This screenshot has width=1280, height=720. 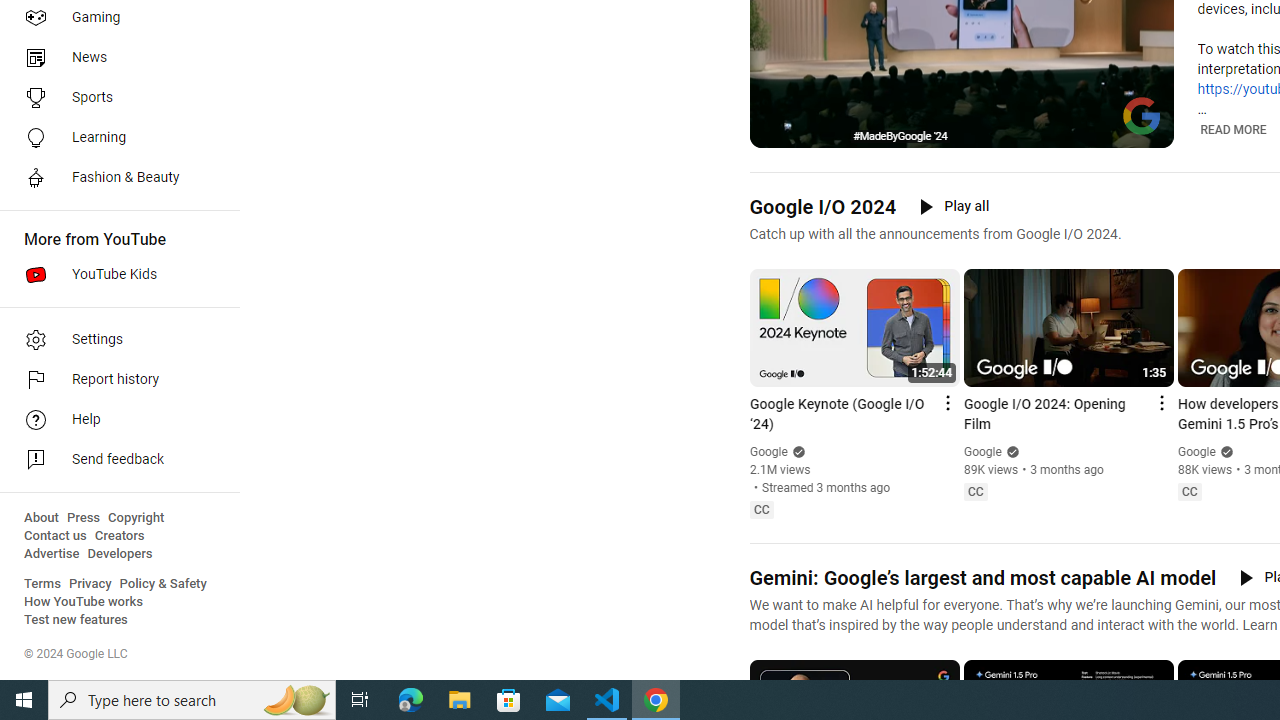 I want to click on YouTube Kids, so click(x=114, y=274).